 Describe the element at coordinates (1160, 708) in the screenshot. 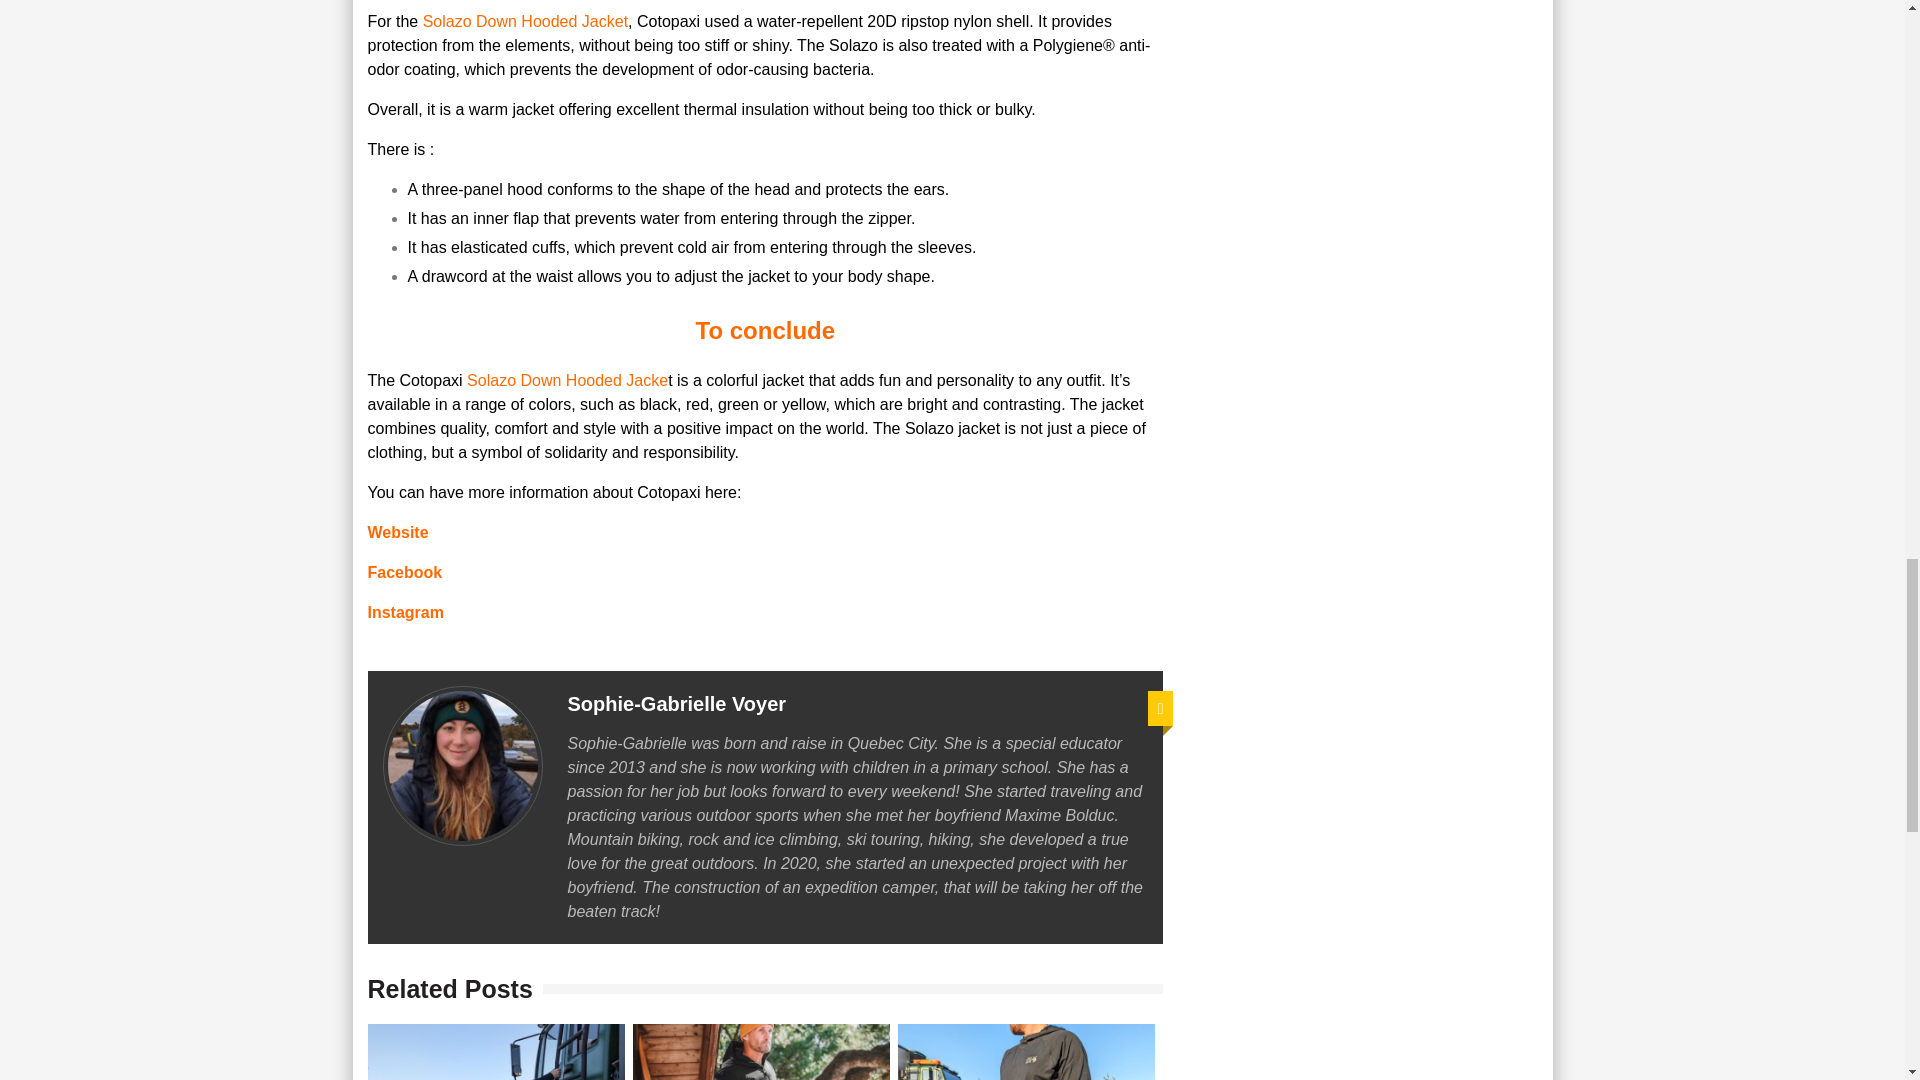

I see `Follow Sophie-Gabrielle Voyer on Instagram` at that location.